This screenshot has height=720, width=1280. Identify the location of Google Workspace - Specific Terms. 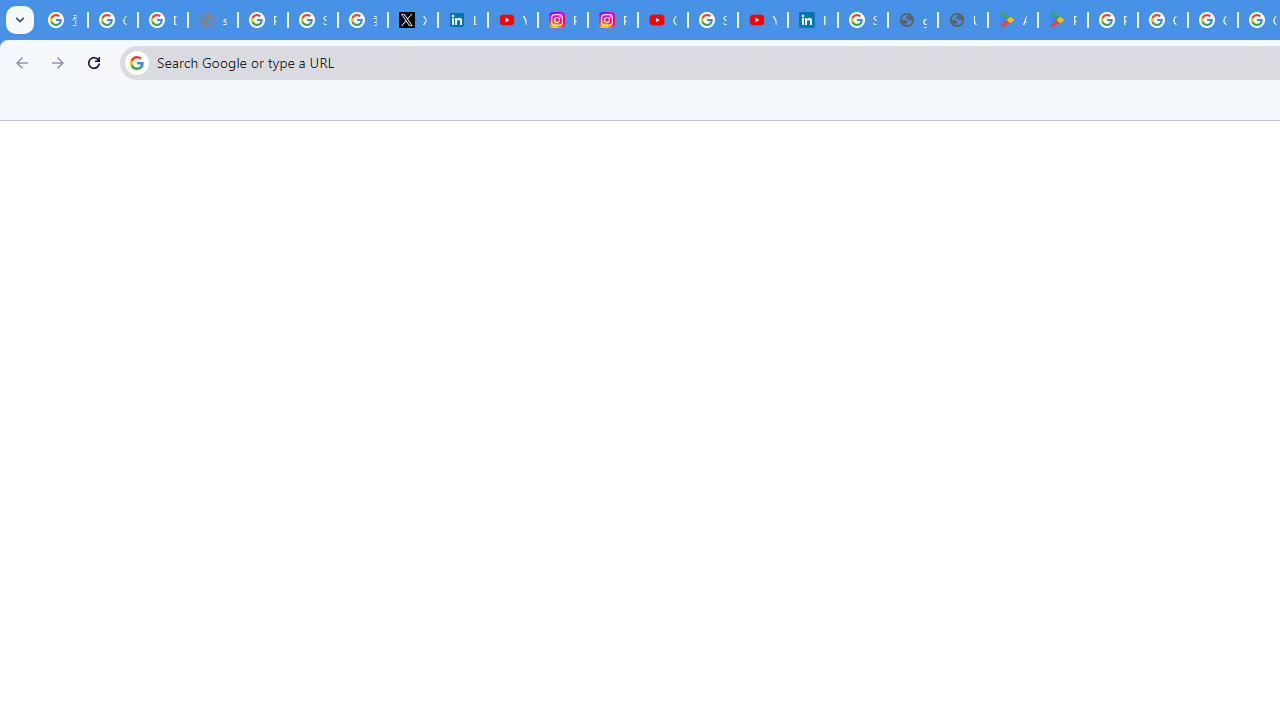
(1212, 20).